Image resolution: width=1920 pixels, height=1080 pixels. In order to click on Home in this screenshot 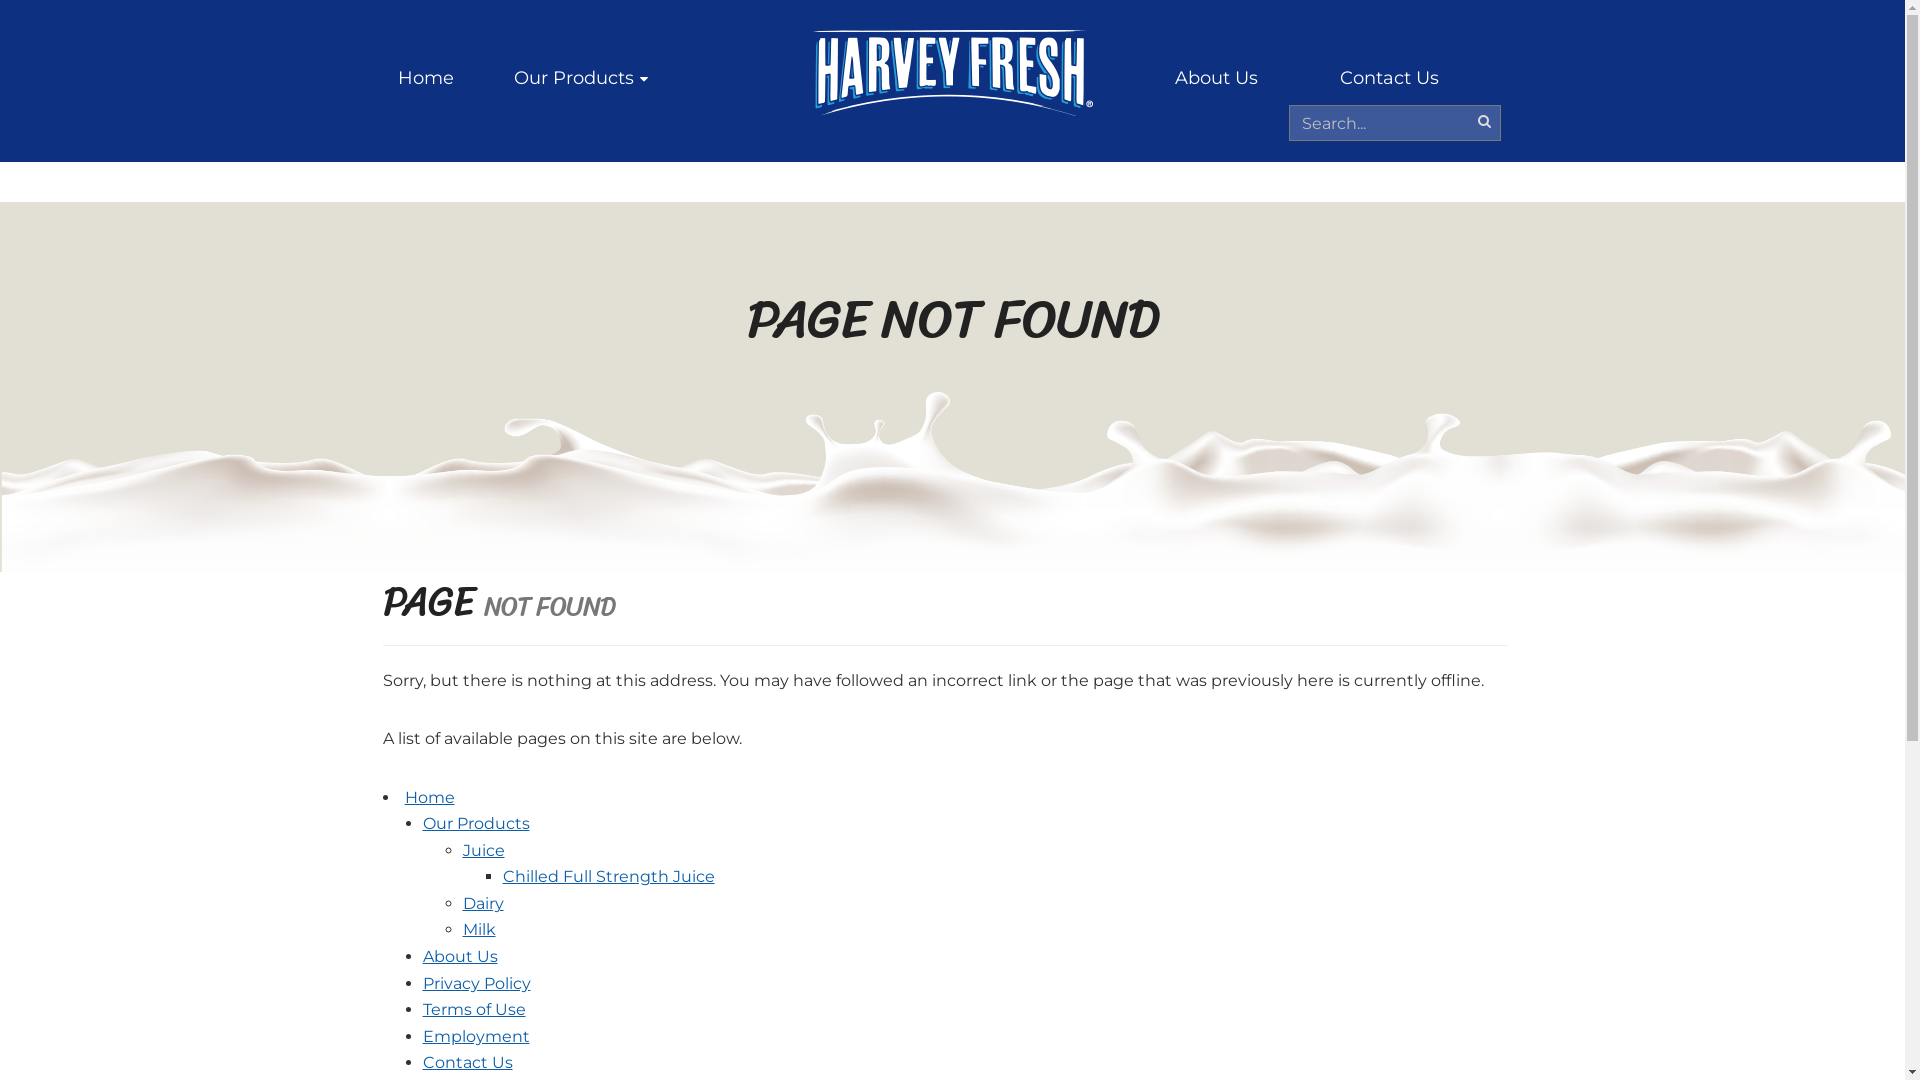, I will do `click(426, 78)`.